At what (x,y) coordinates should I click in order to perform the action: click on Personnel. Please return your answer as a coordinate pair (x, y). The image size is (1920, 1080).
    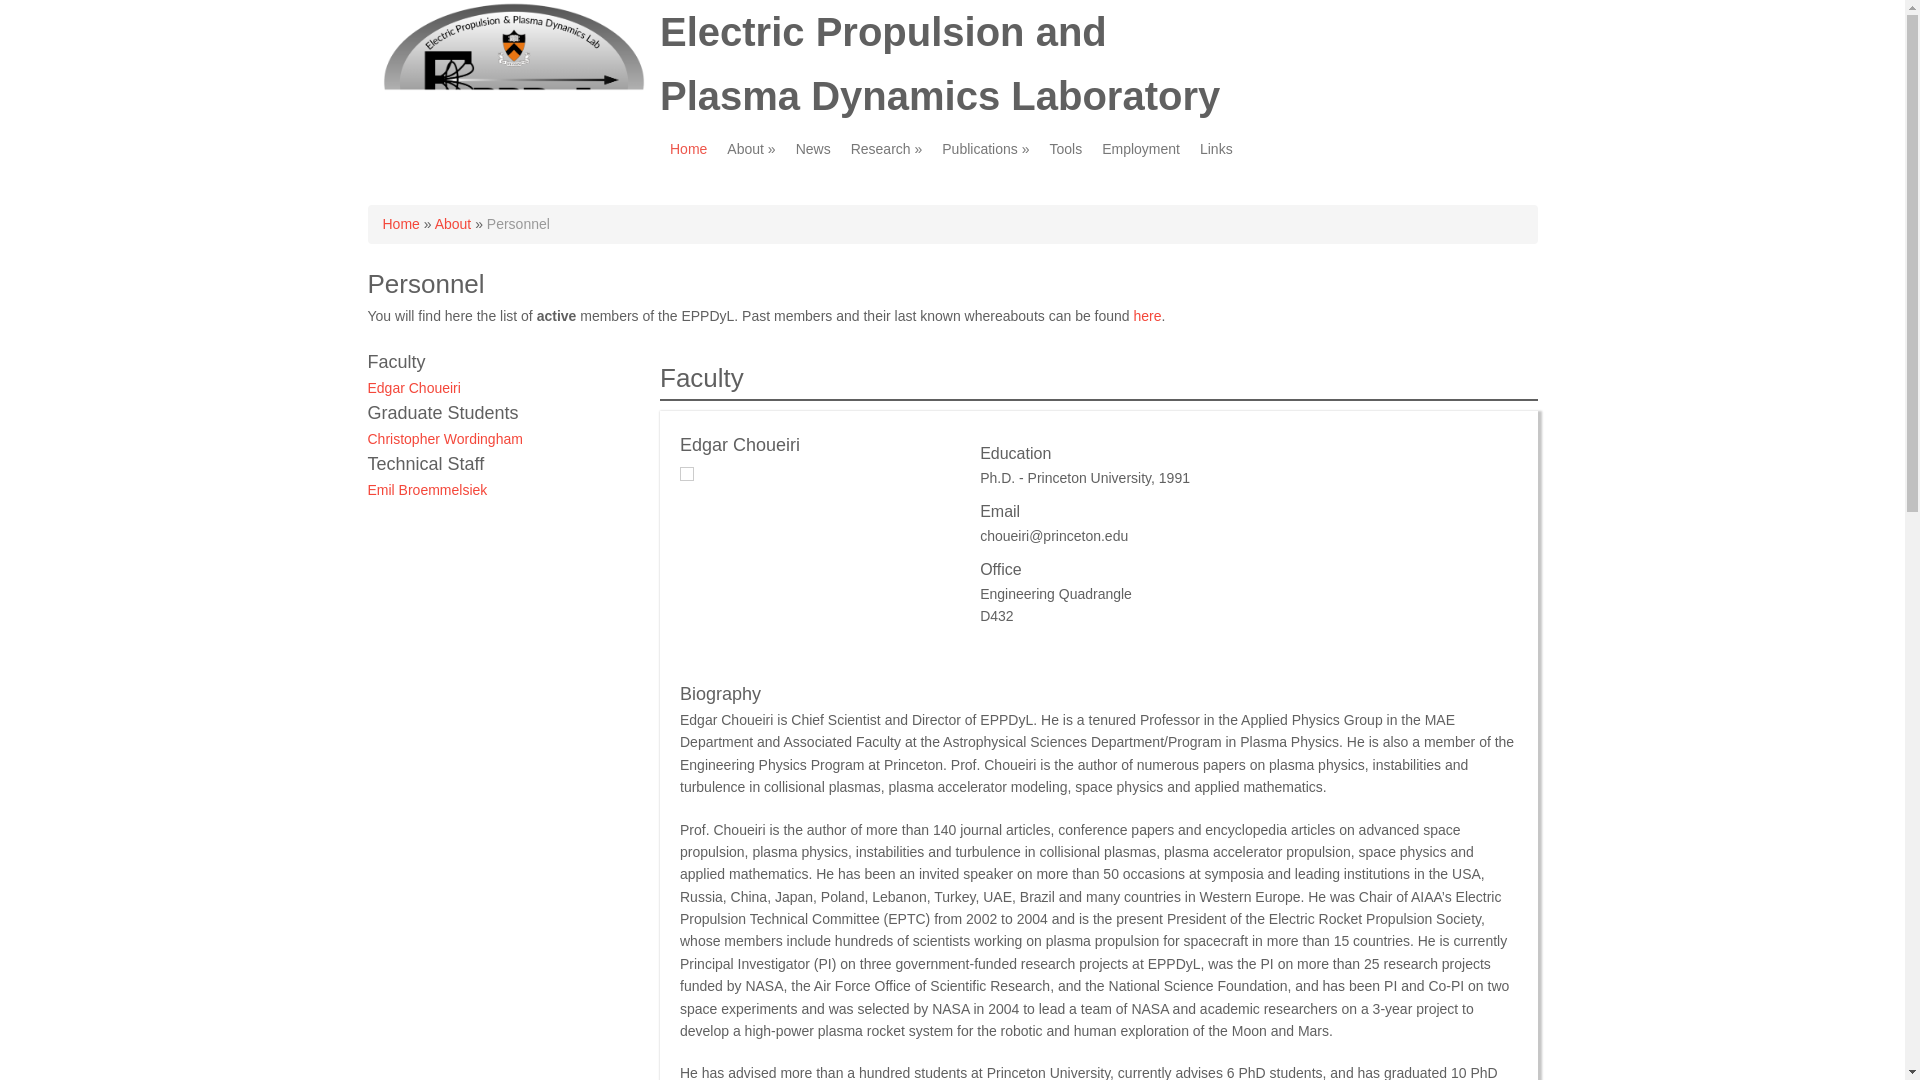
    Looking at the image, I should click on (518, 224).